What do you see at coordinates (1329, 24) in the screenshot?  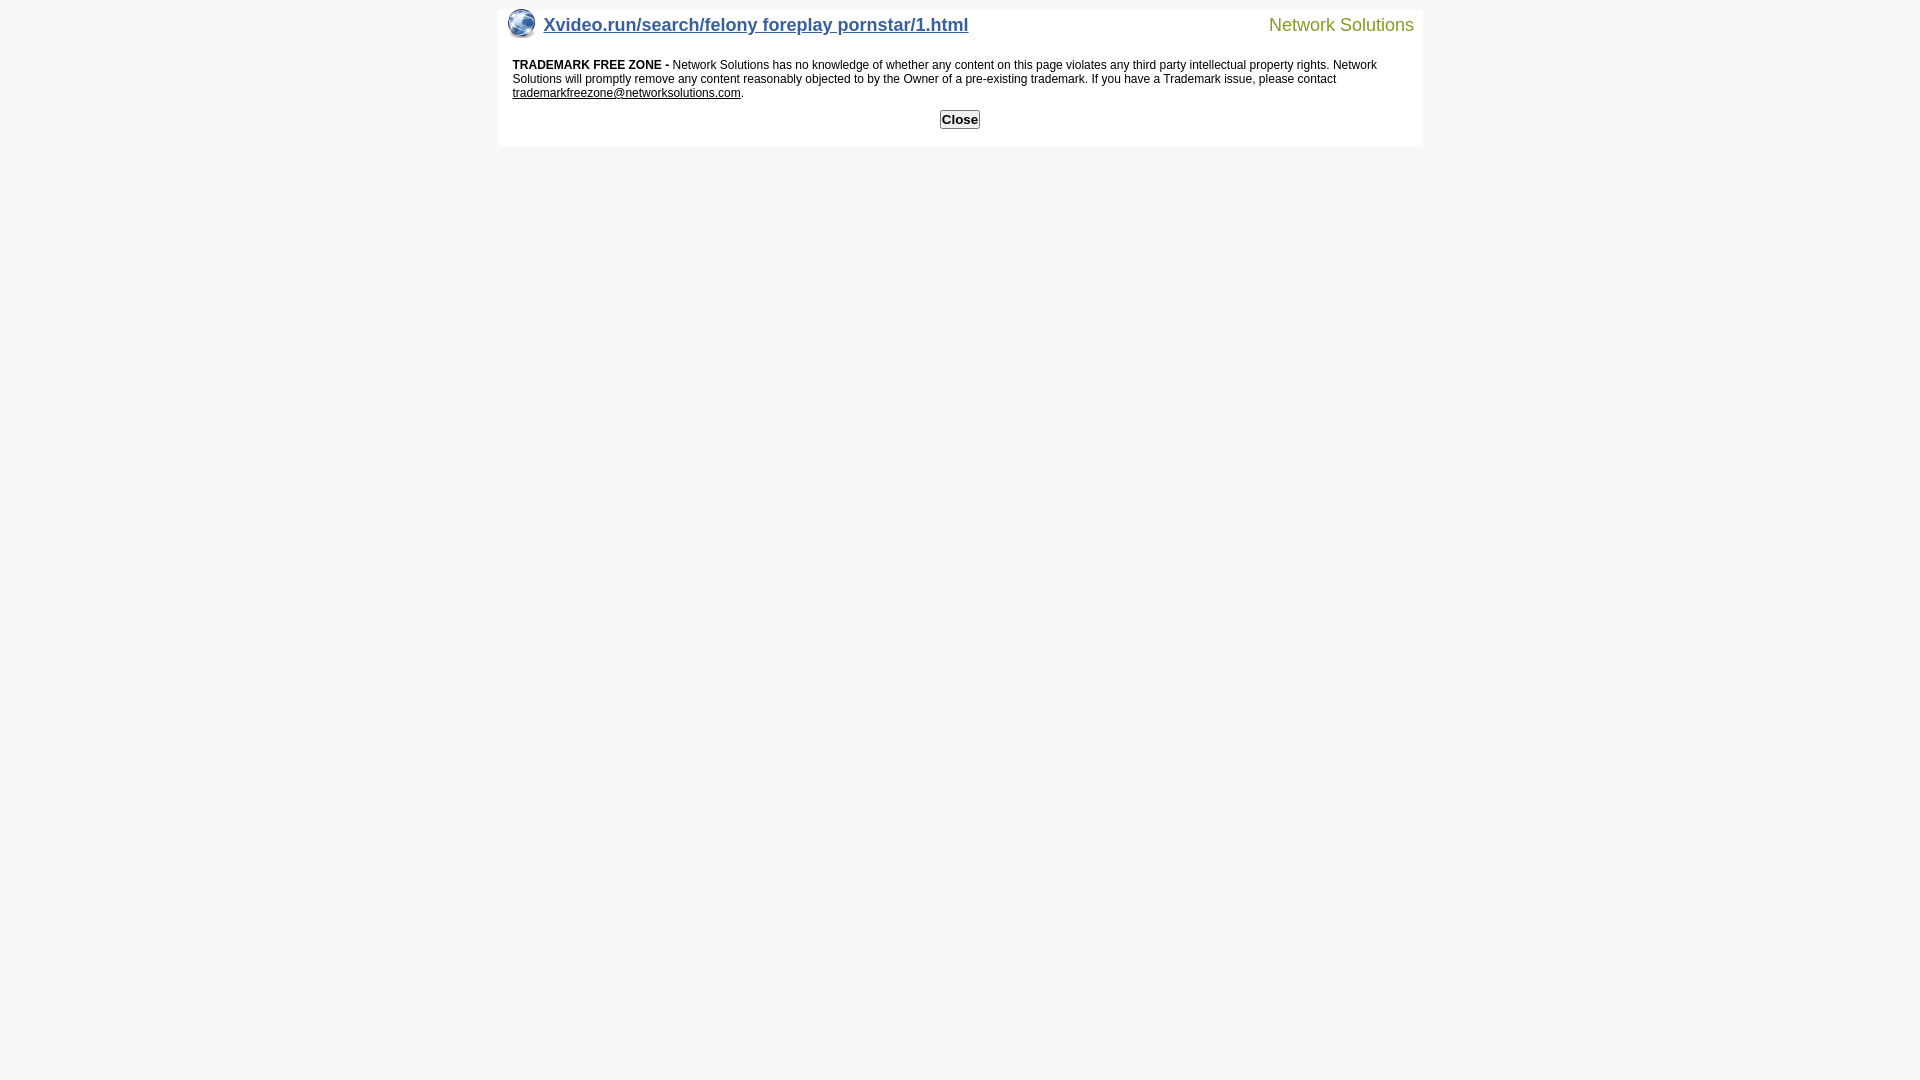 I see `Network Solutions` at bounding box center [1329, 24].